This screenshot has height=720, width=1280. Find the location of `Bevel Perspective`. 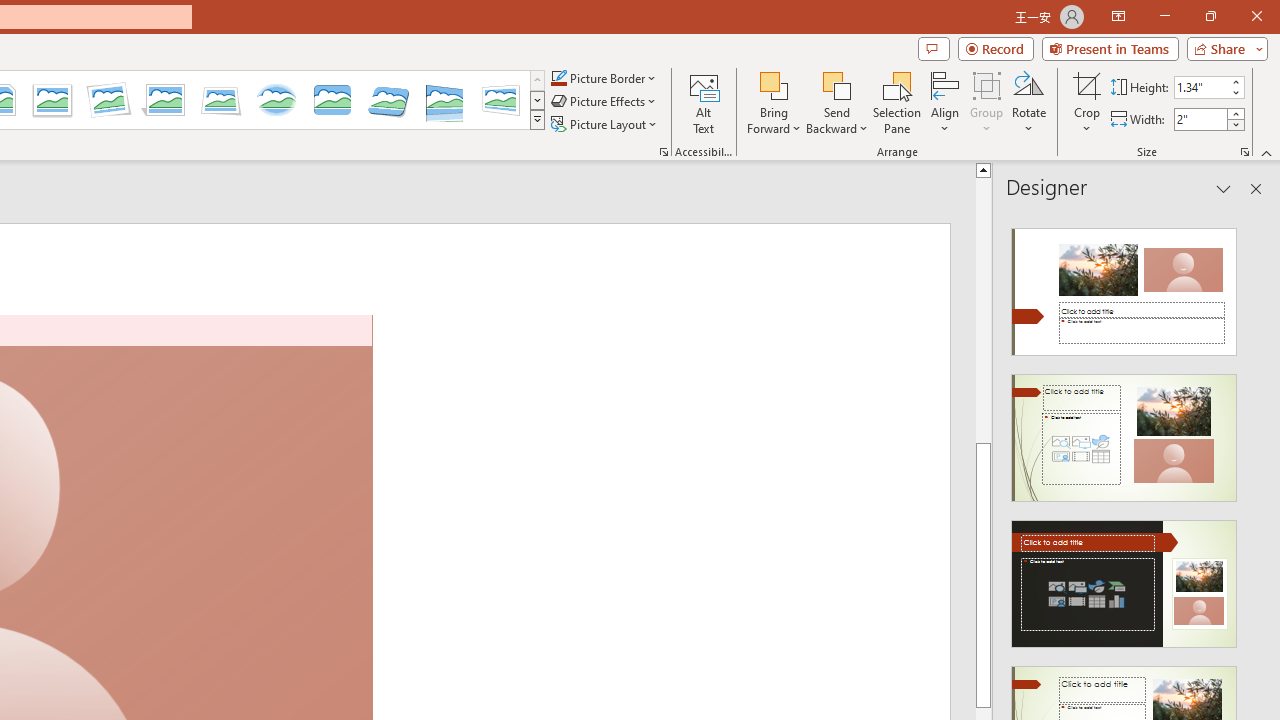

Bevel Perspective is located at coordinates (388, 100).